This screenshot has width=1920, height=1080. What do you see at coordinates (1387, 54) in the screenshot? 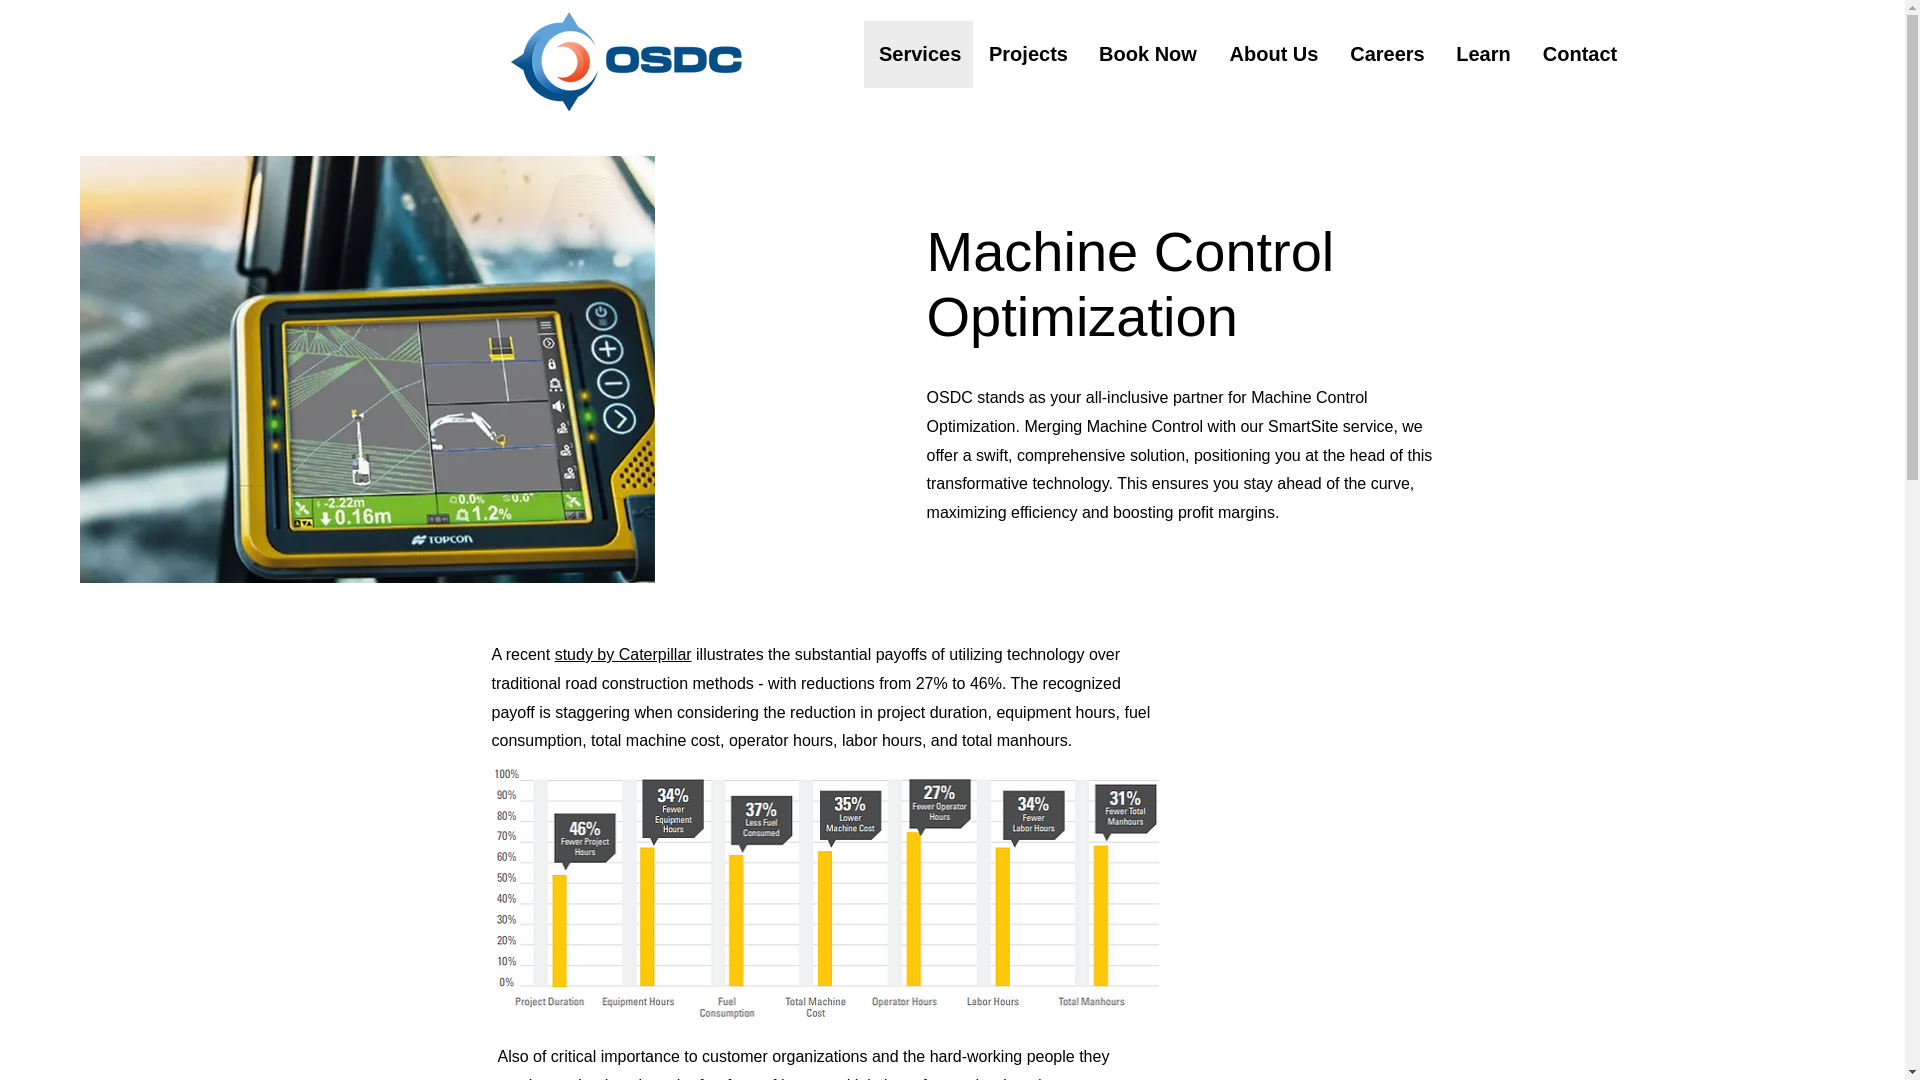
I see `Careers` at bounding box center [1387, 54].